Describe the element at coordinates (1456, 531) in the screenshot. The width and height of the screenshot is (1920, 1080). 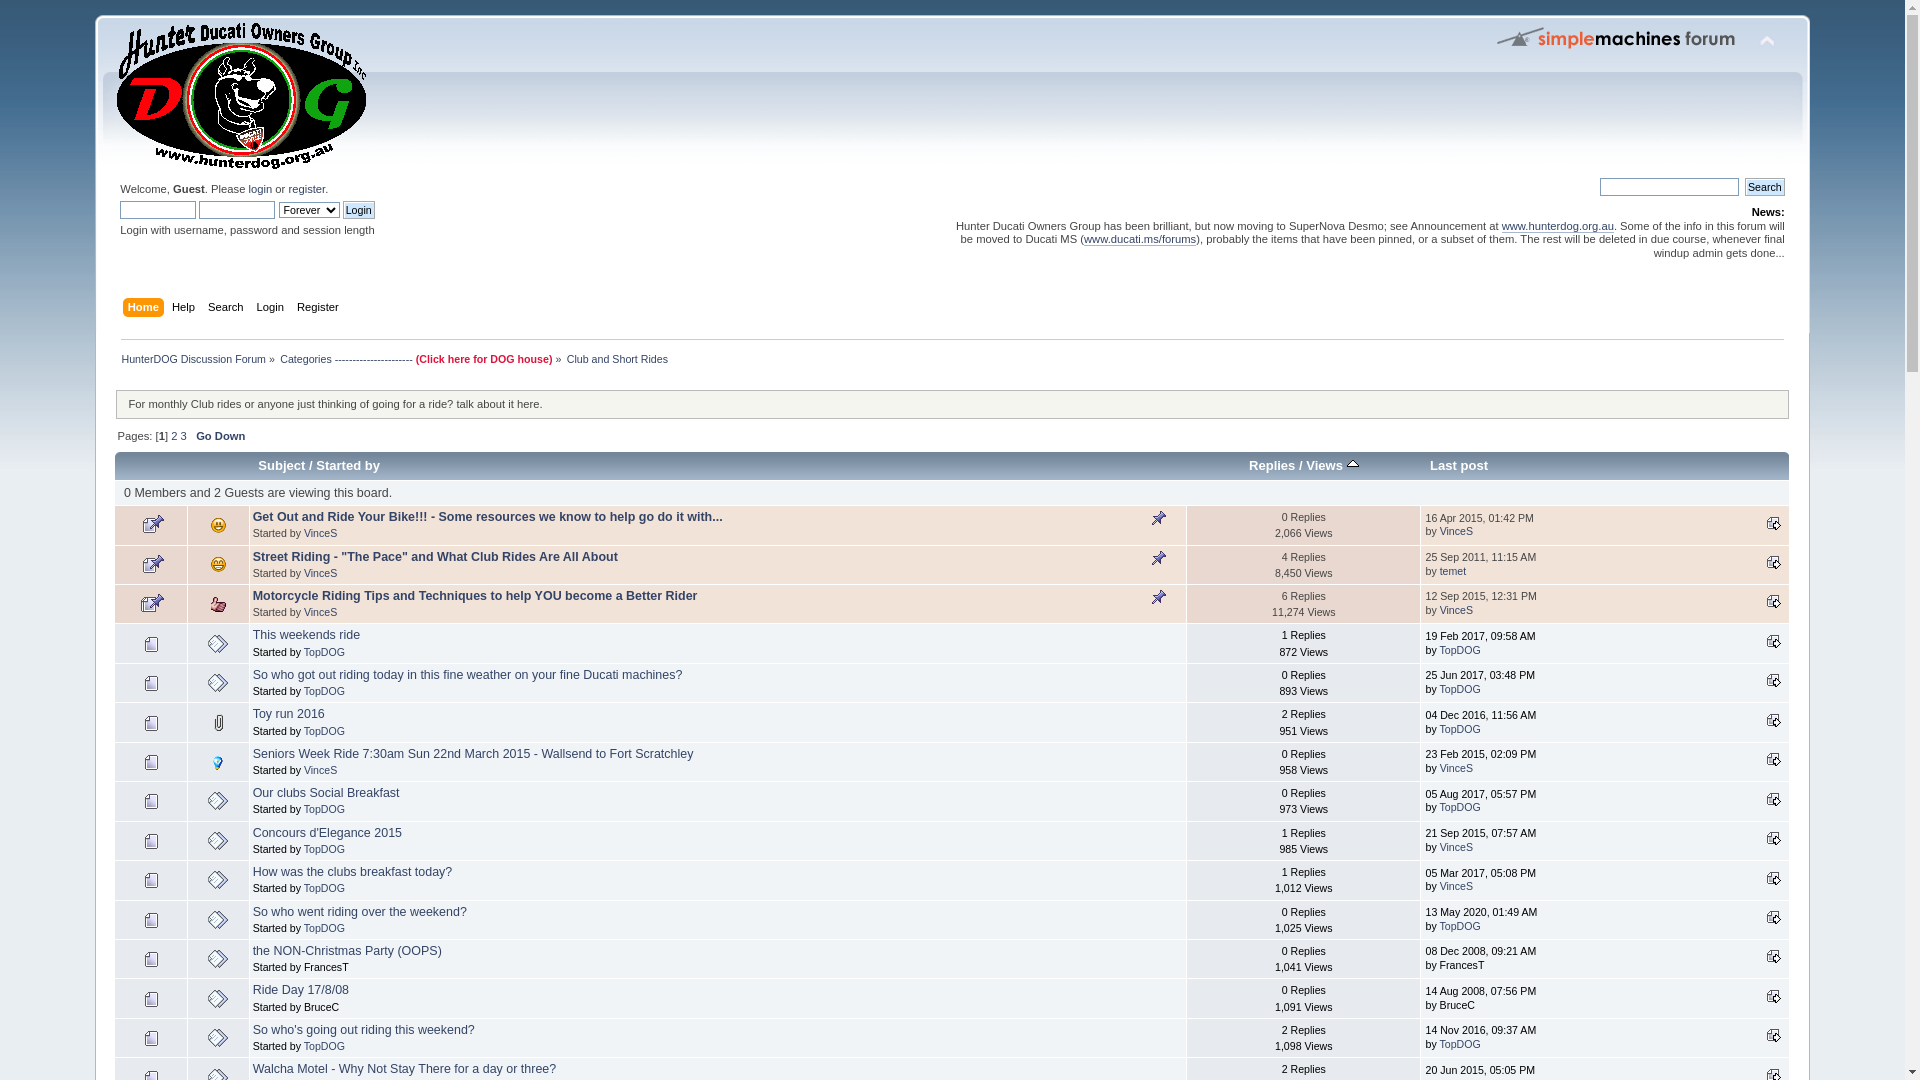
I see `VinceS` at that location.